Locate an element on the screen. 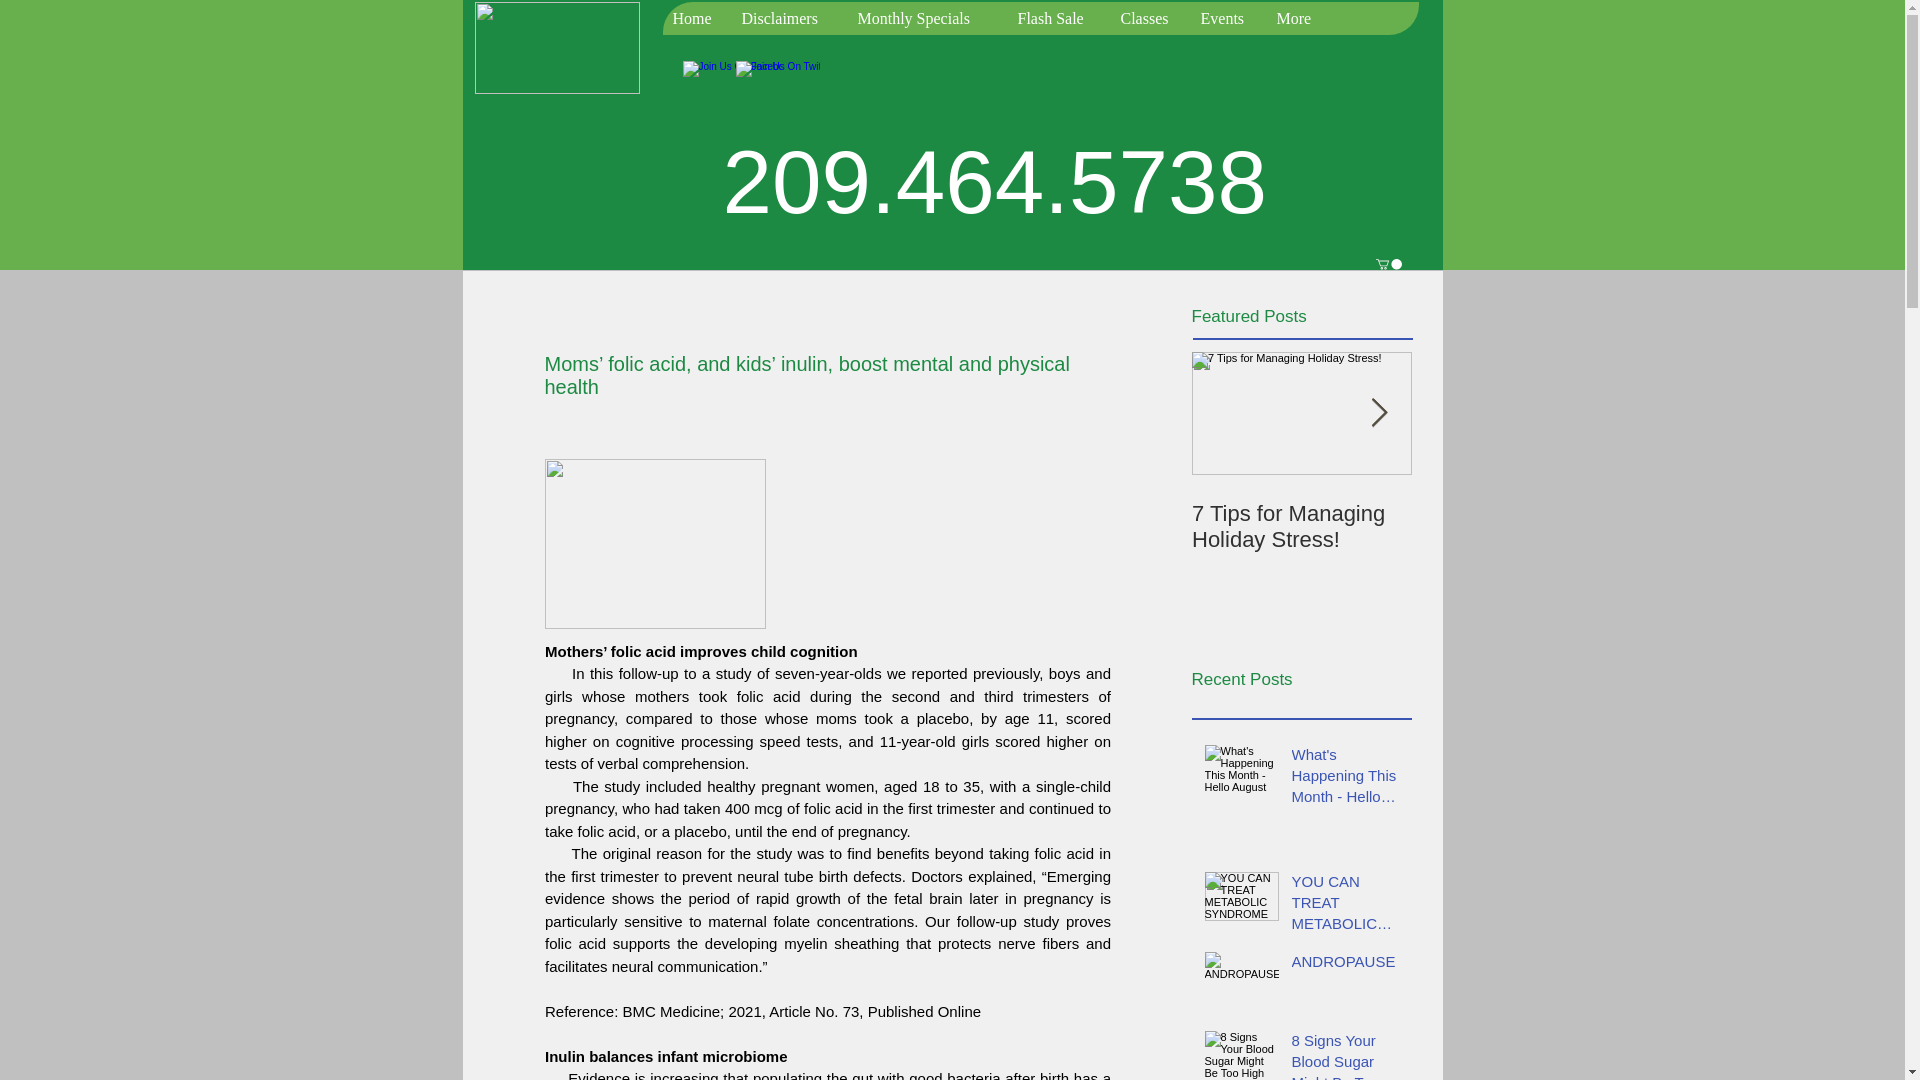 Image resolution: width=1920 pixels, height=1080 pixels. Flash Sale is located at coordinates (1058, 18).